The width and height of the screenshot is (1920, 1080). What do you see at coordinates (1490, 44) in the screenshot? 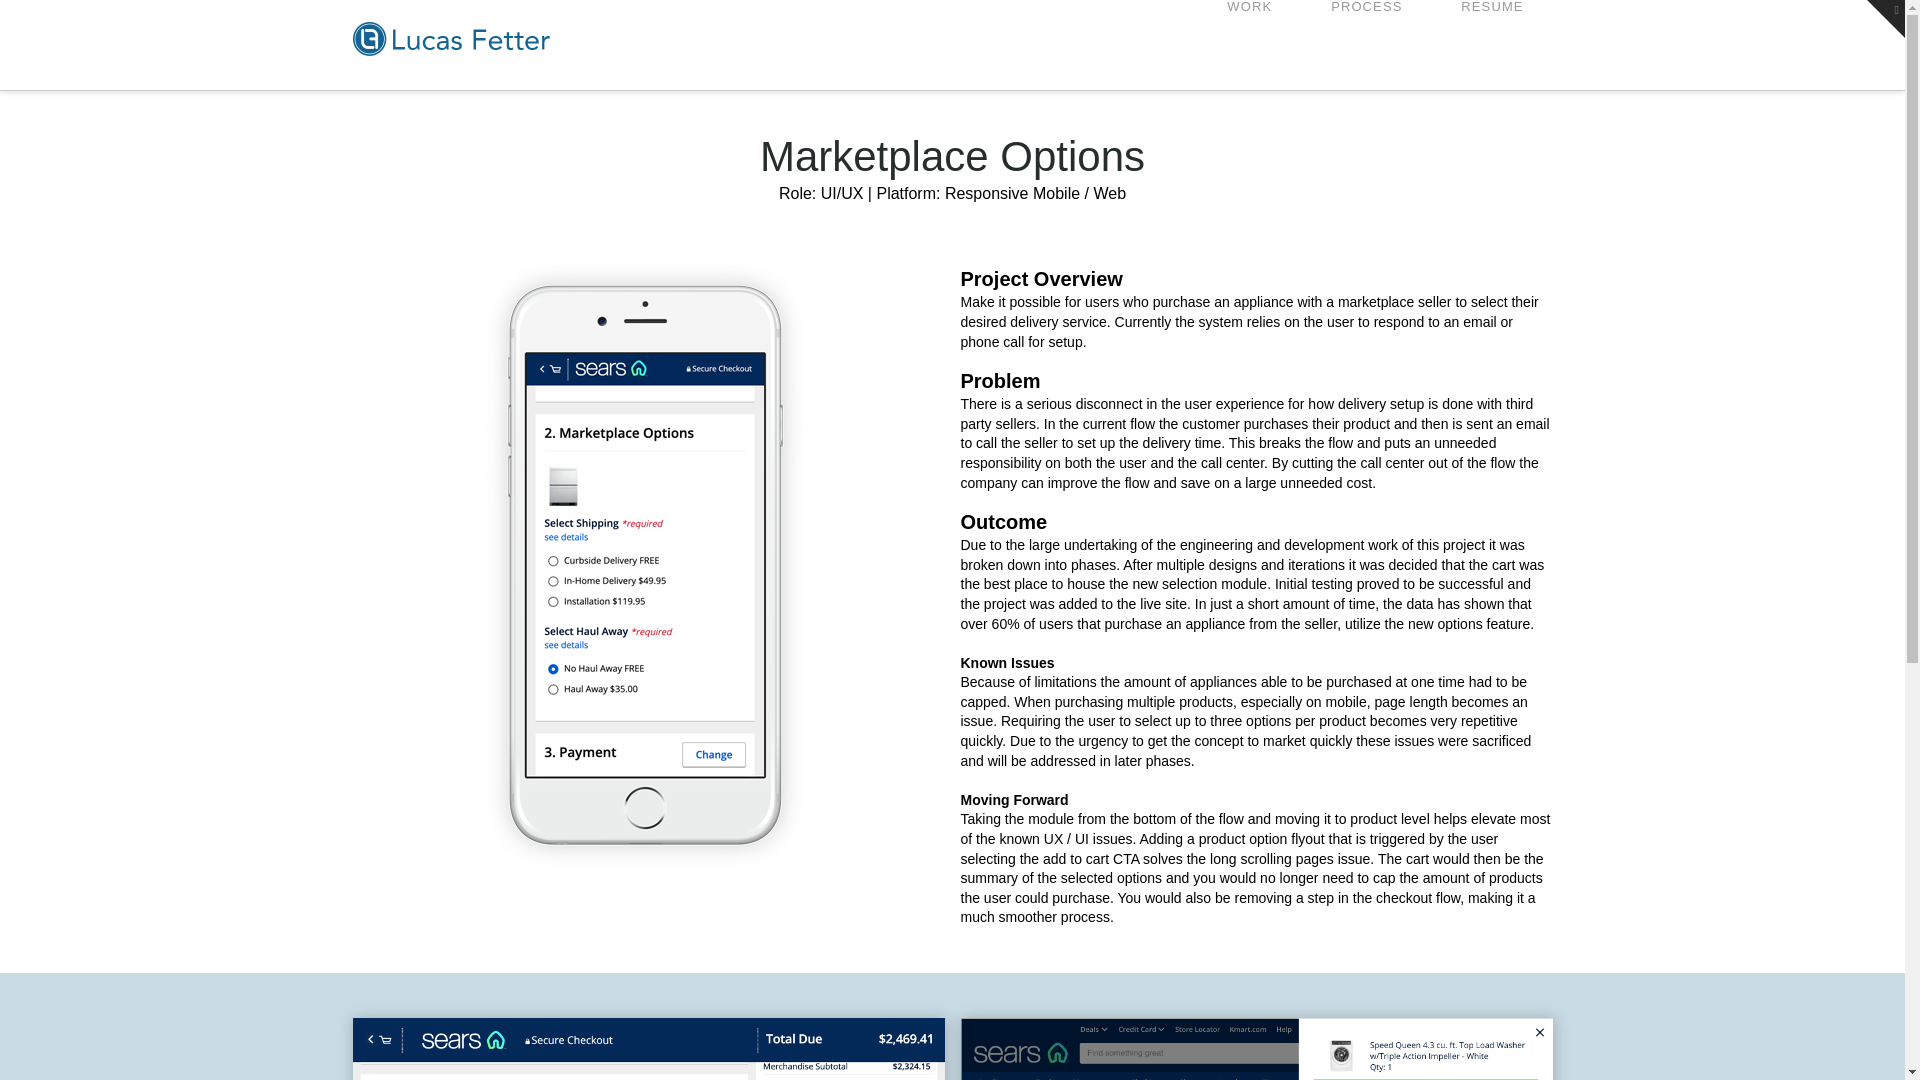
I see `RESUME` at bounding box center [1490, 44].